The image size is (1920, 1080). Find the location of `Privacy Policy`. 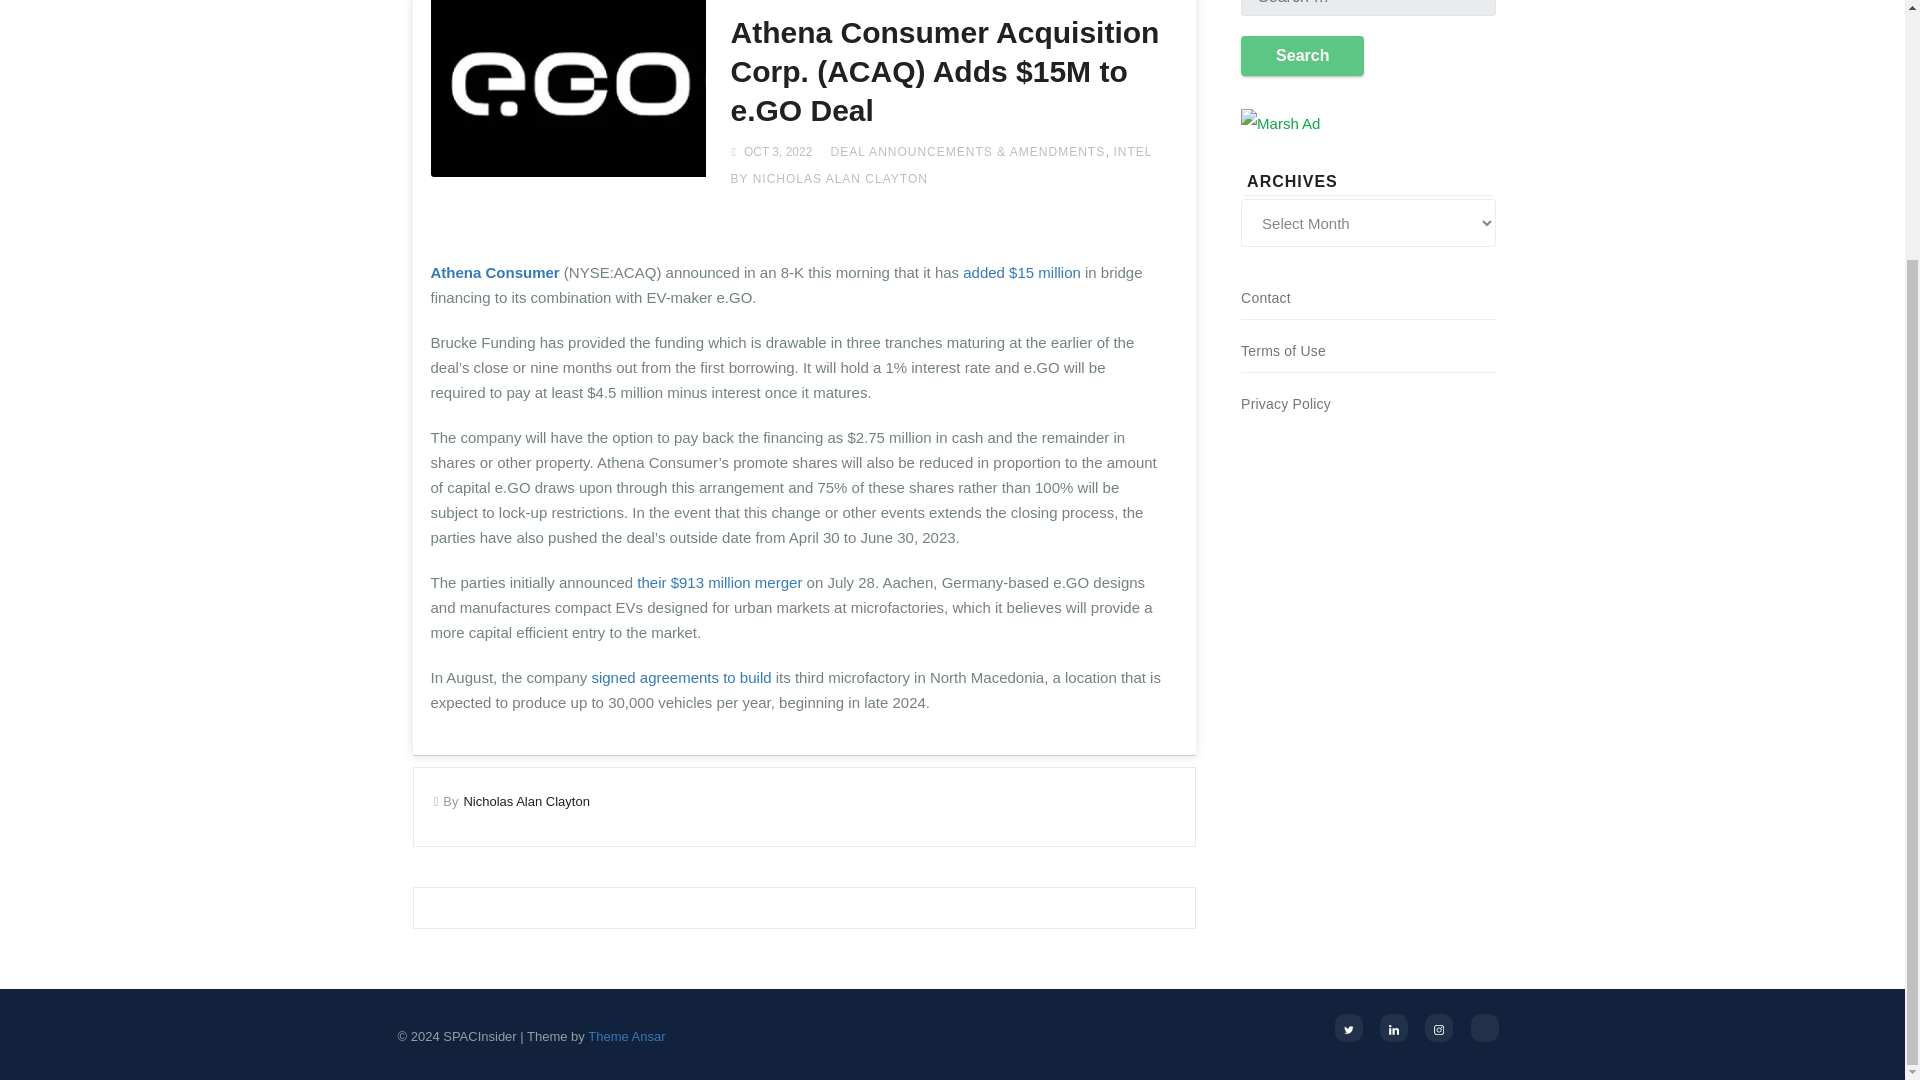

Privacy Policy is located at coordinates (1285, 404).